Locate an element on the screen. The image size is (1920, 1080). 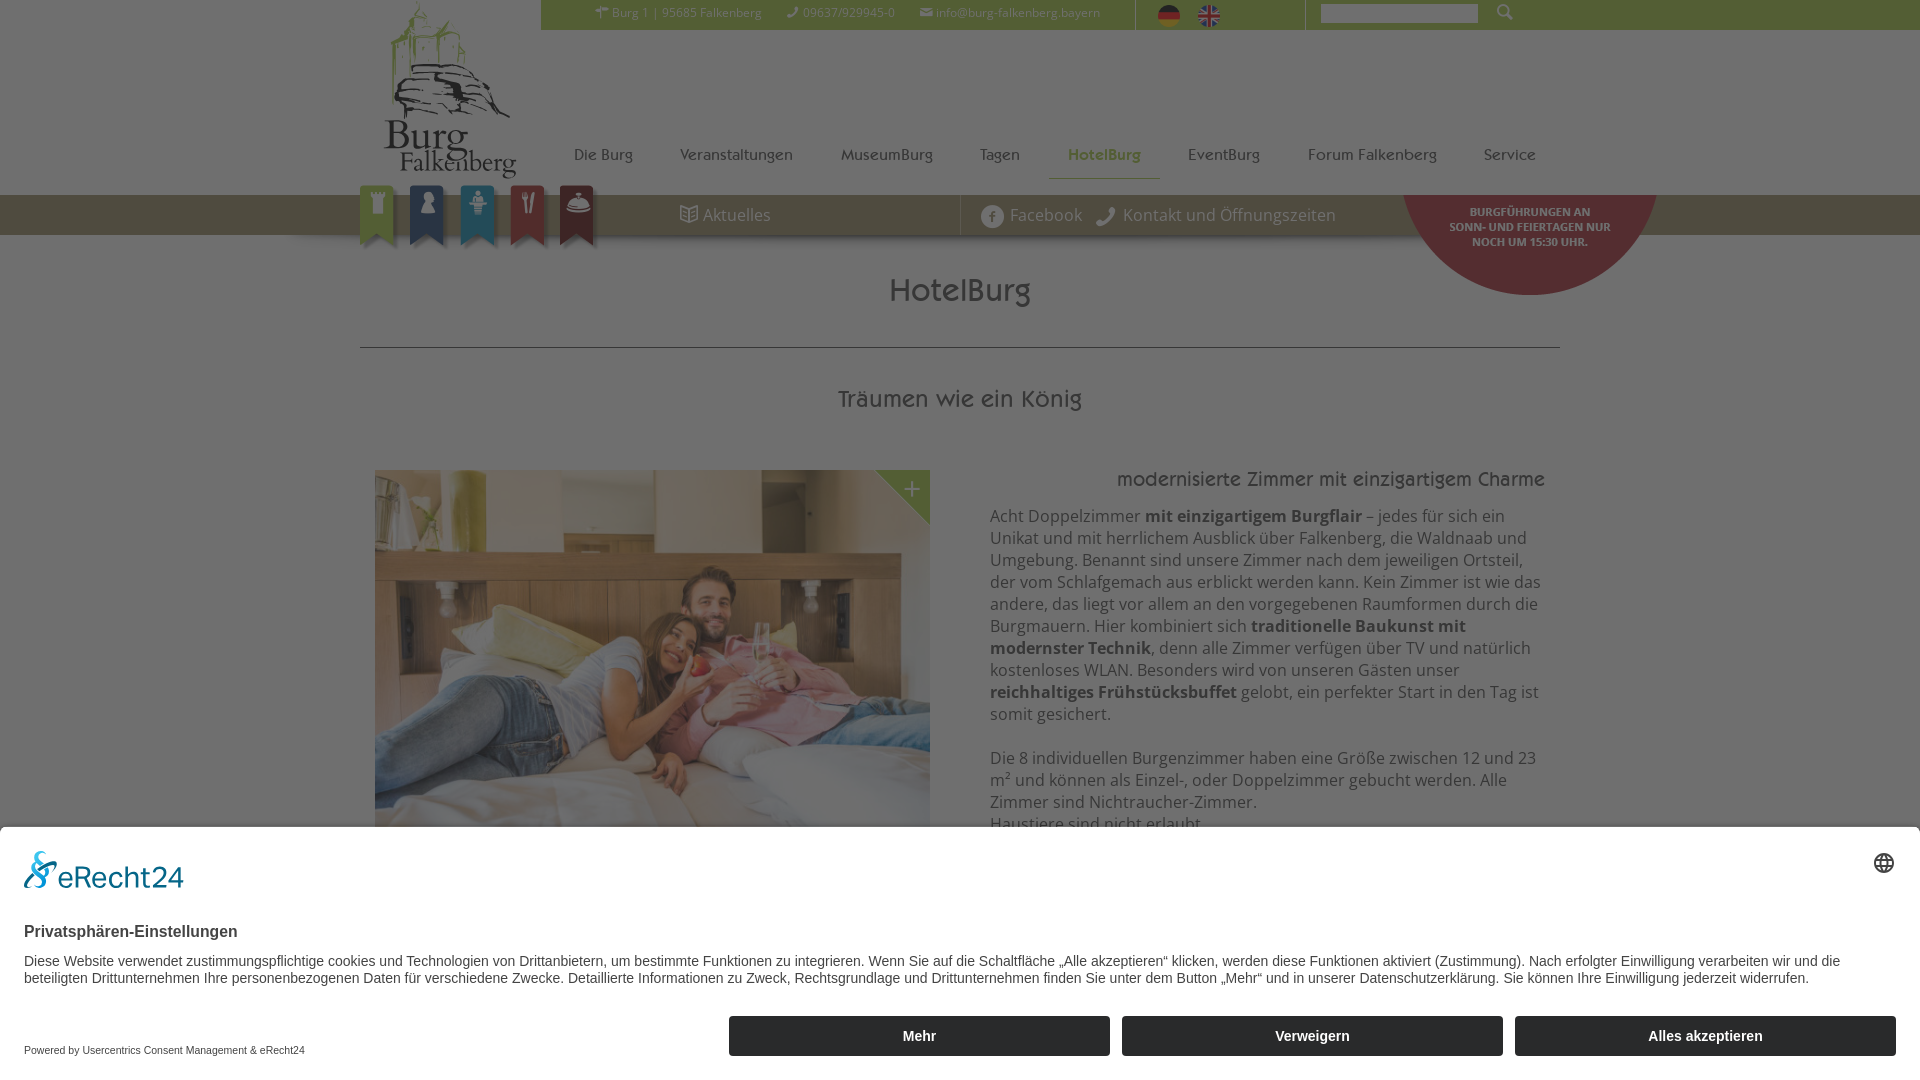
EventBurg is located at coordinates (1225, 157).